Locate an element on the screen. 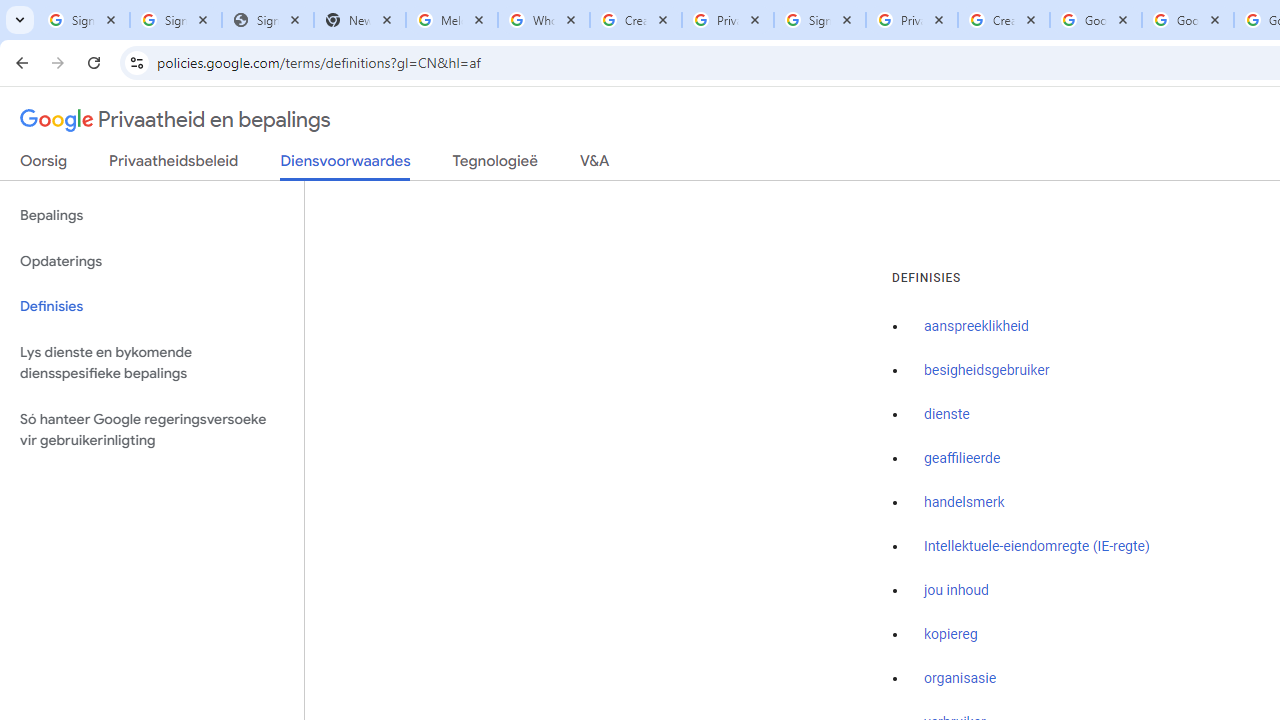 The image size is (1280, 720). besigheidsgebruiker is located at coordinates (986, 371).